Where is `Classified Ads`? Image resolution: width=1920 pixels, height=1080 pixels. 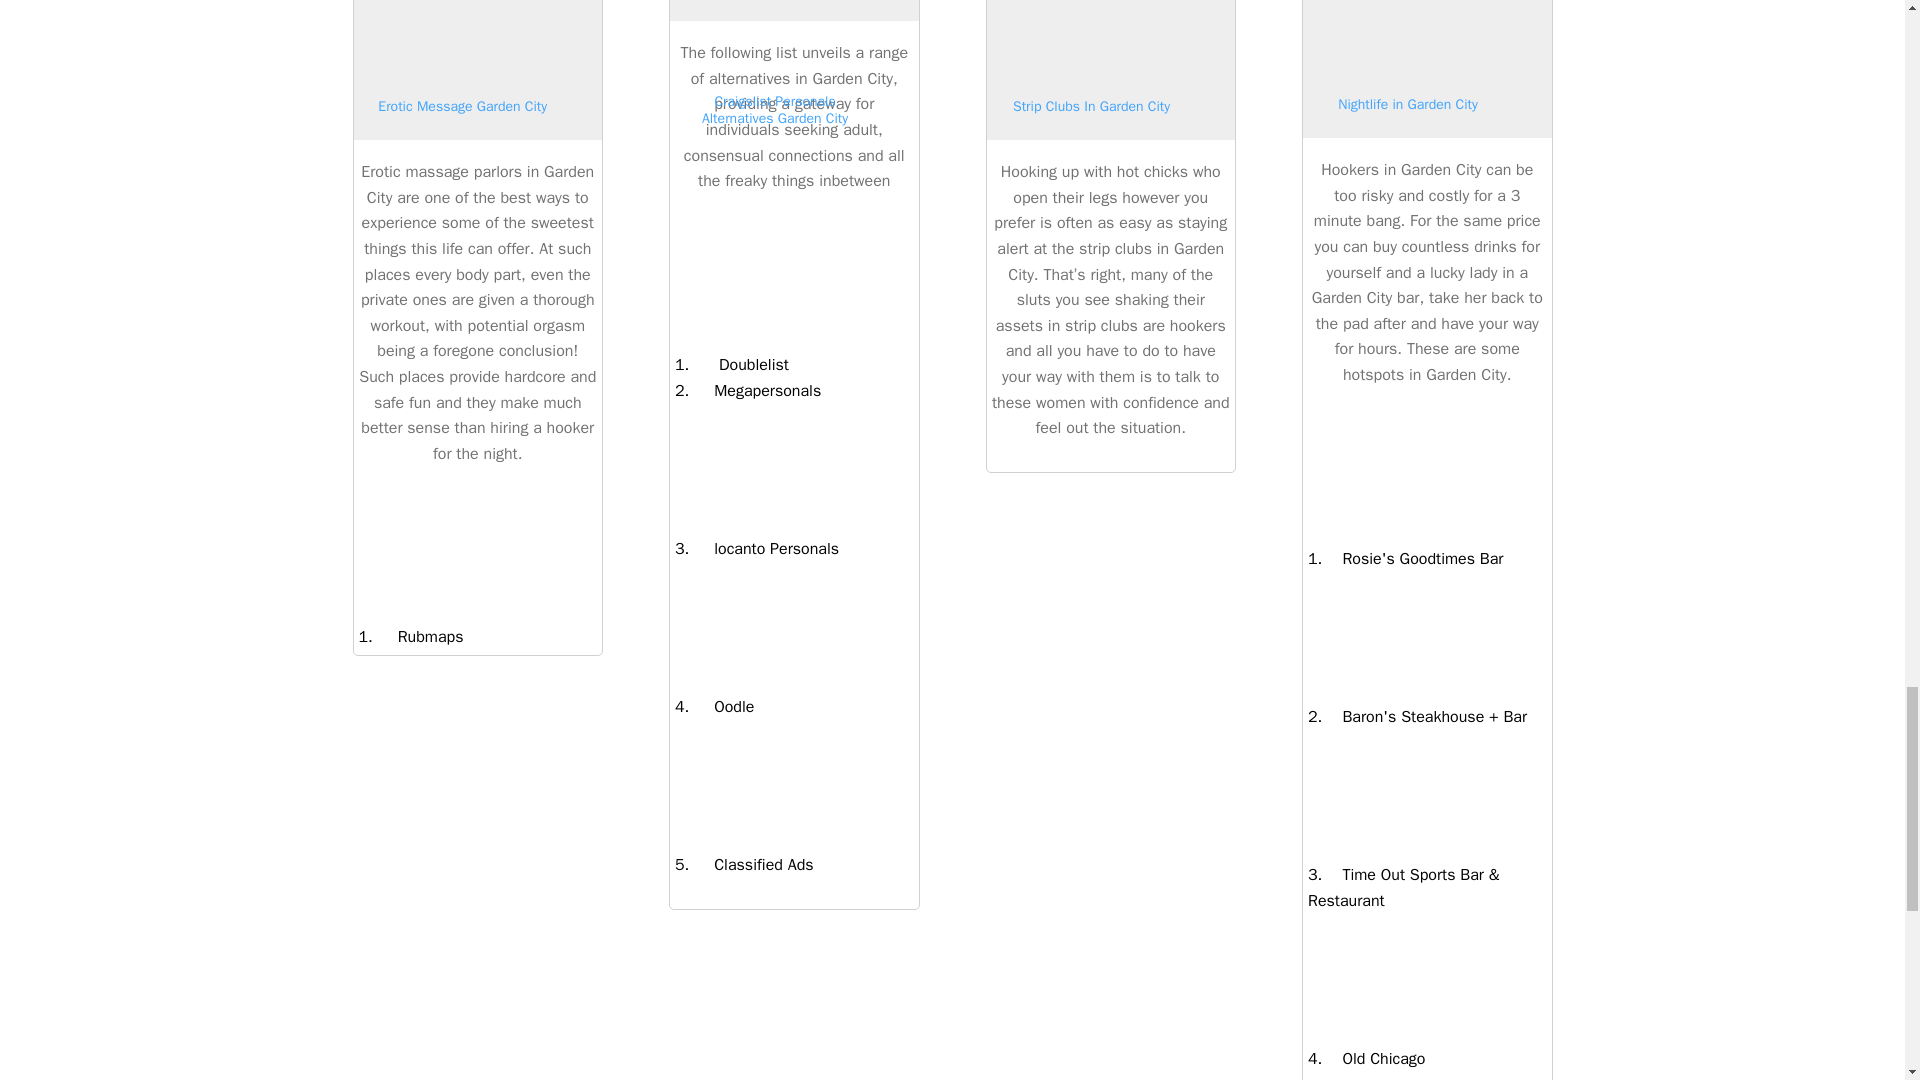
Classified Ads is located at coordinates (750, 864).